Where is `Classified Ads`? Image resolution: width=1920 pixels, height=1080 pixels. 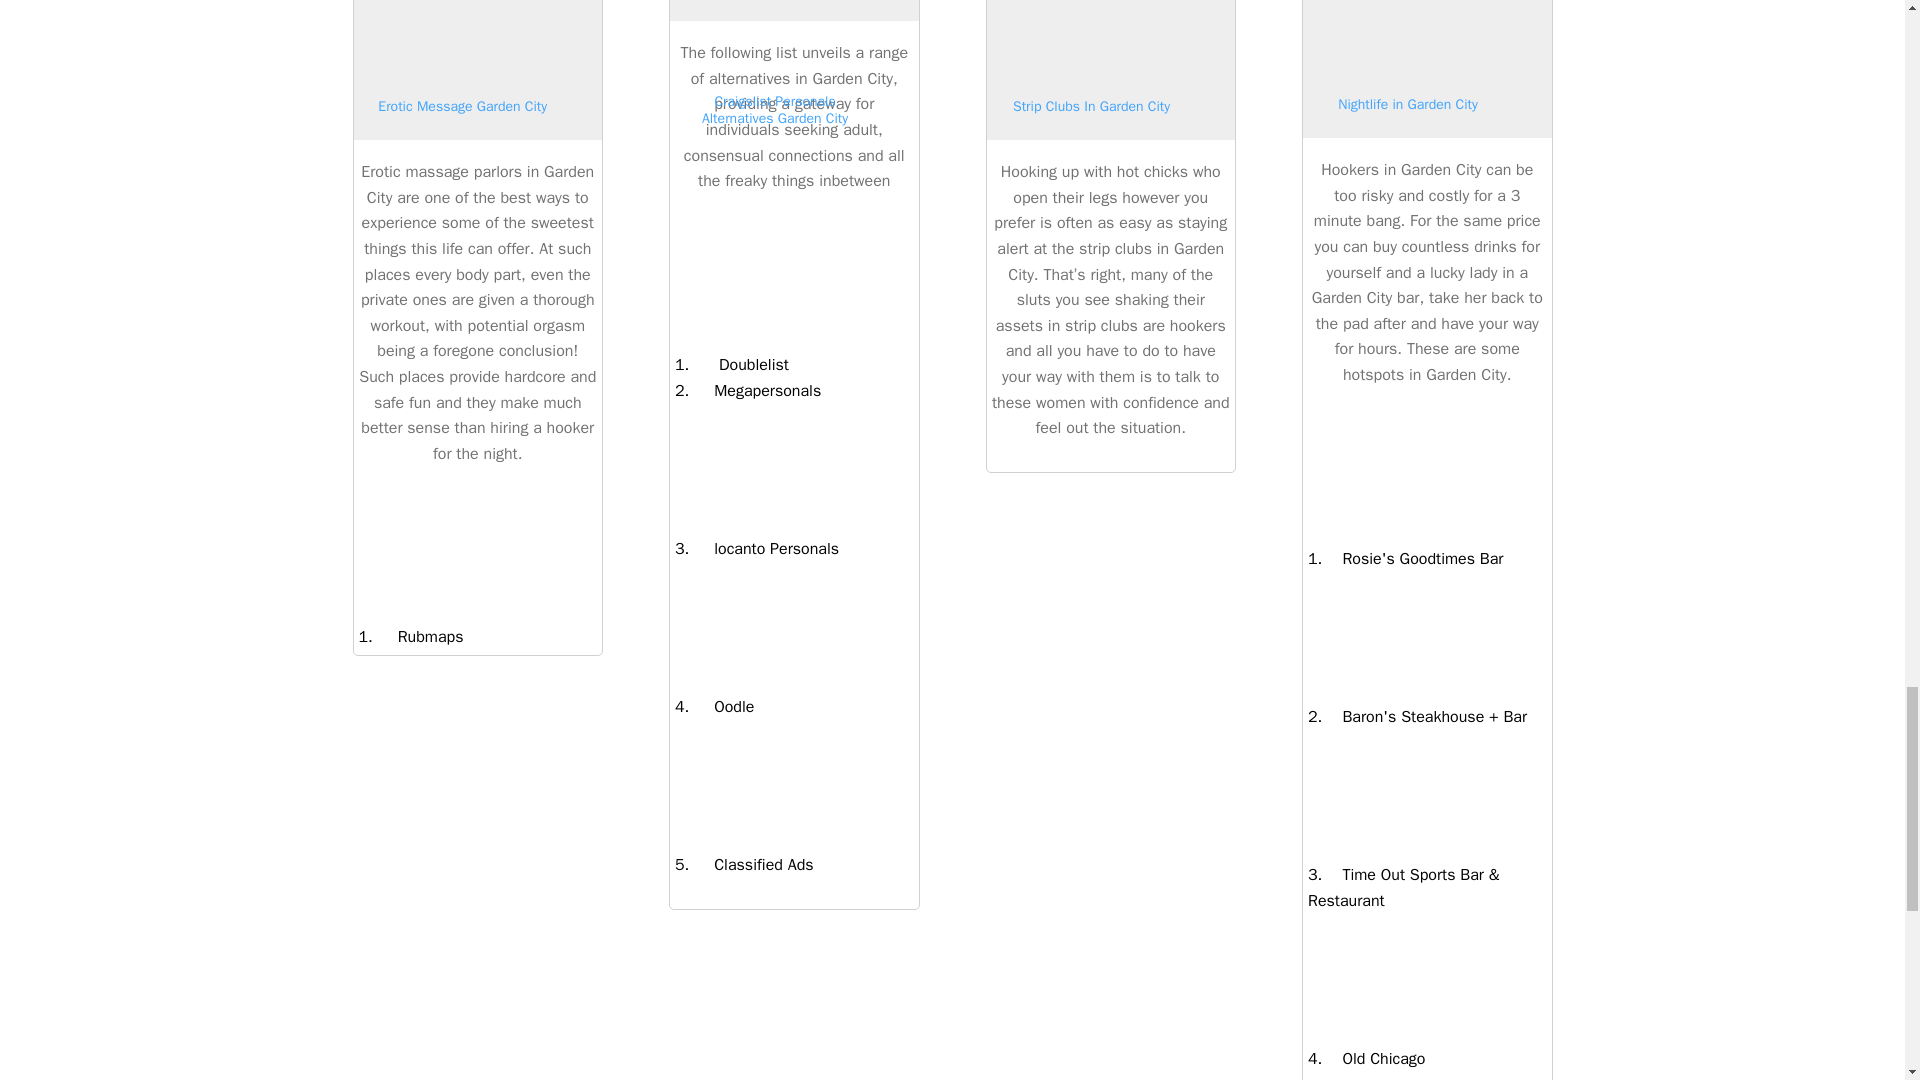
Classified Ads is located at coordinates (750, 864).